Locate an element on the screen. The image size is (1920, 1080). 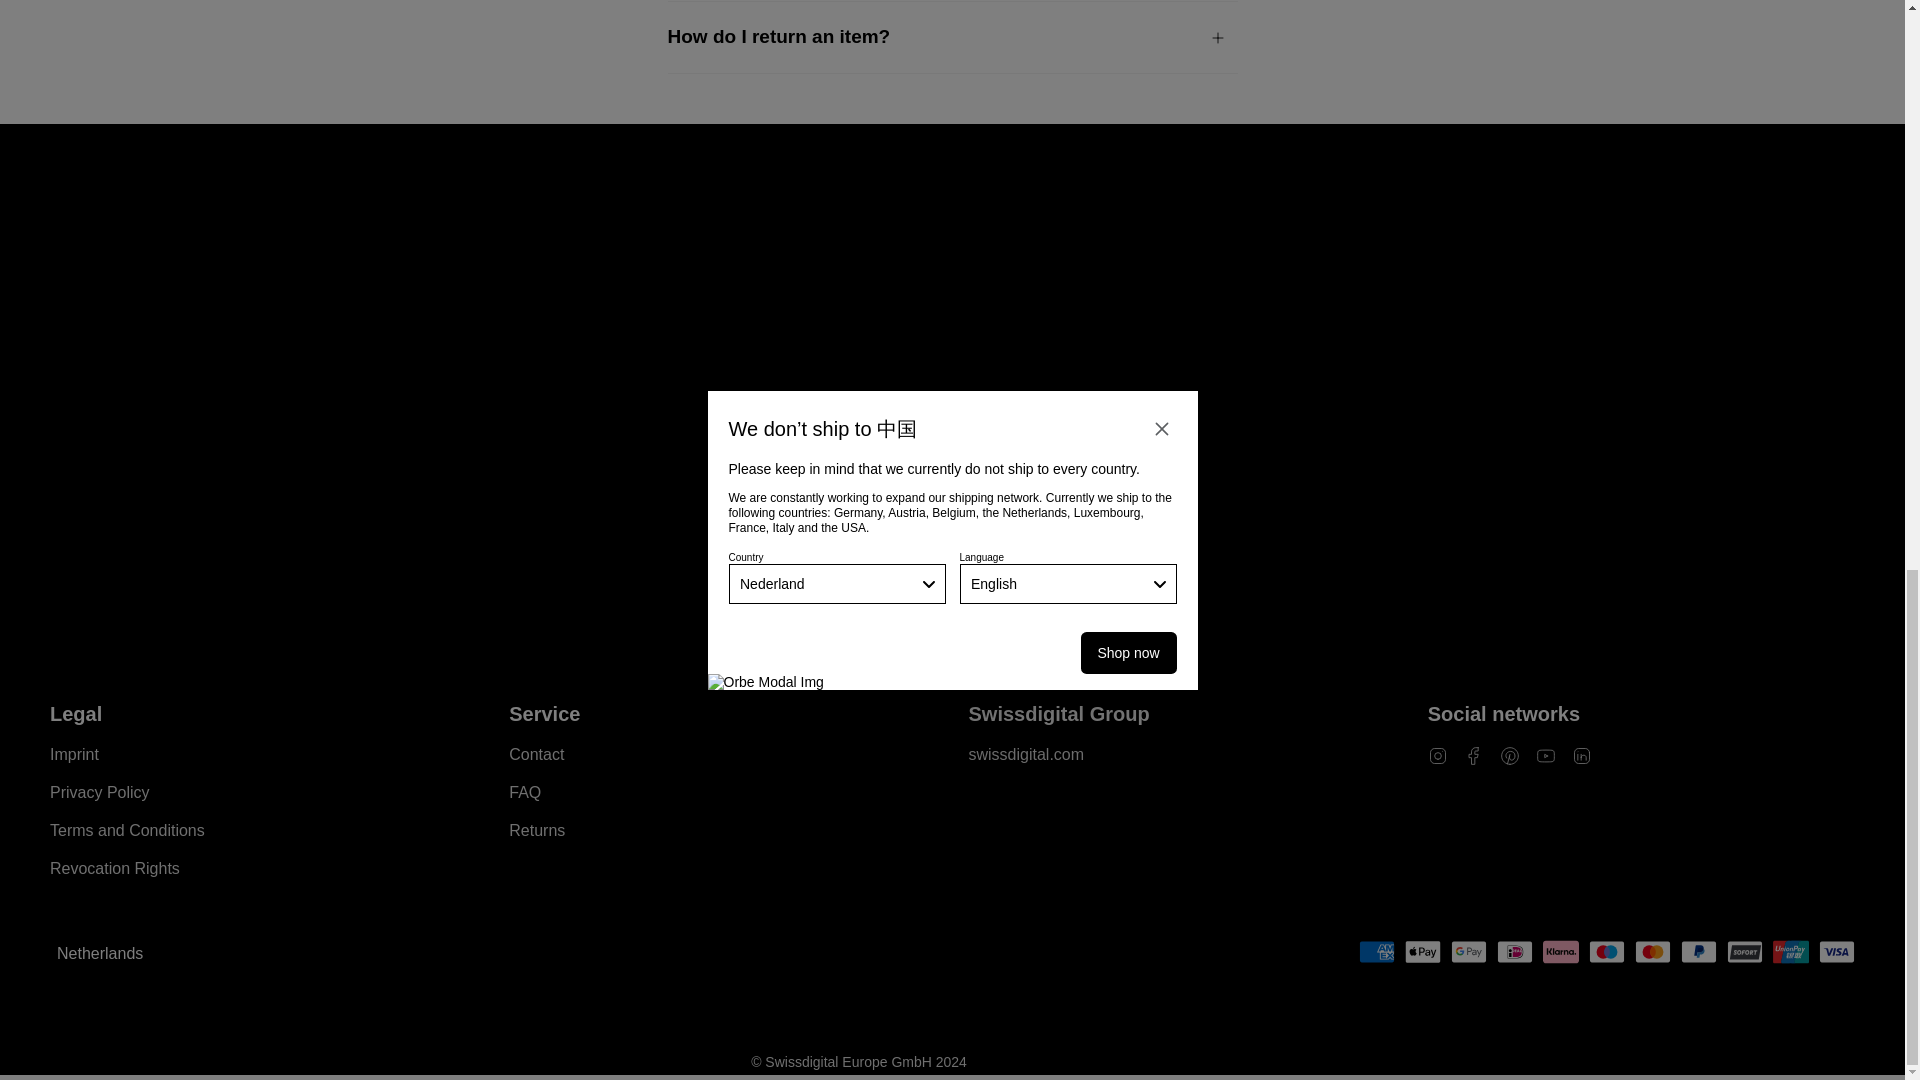
Swissdigital Europe GmbH on Facebook is located at coordinates (1474, 754).